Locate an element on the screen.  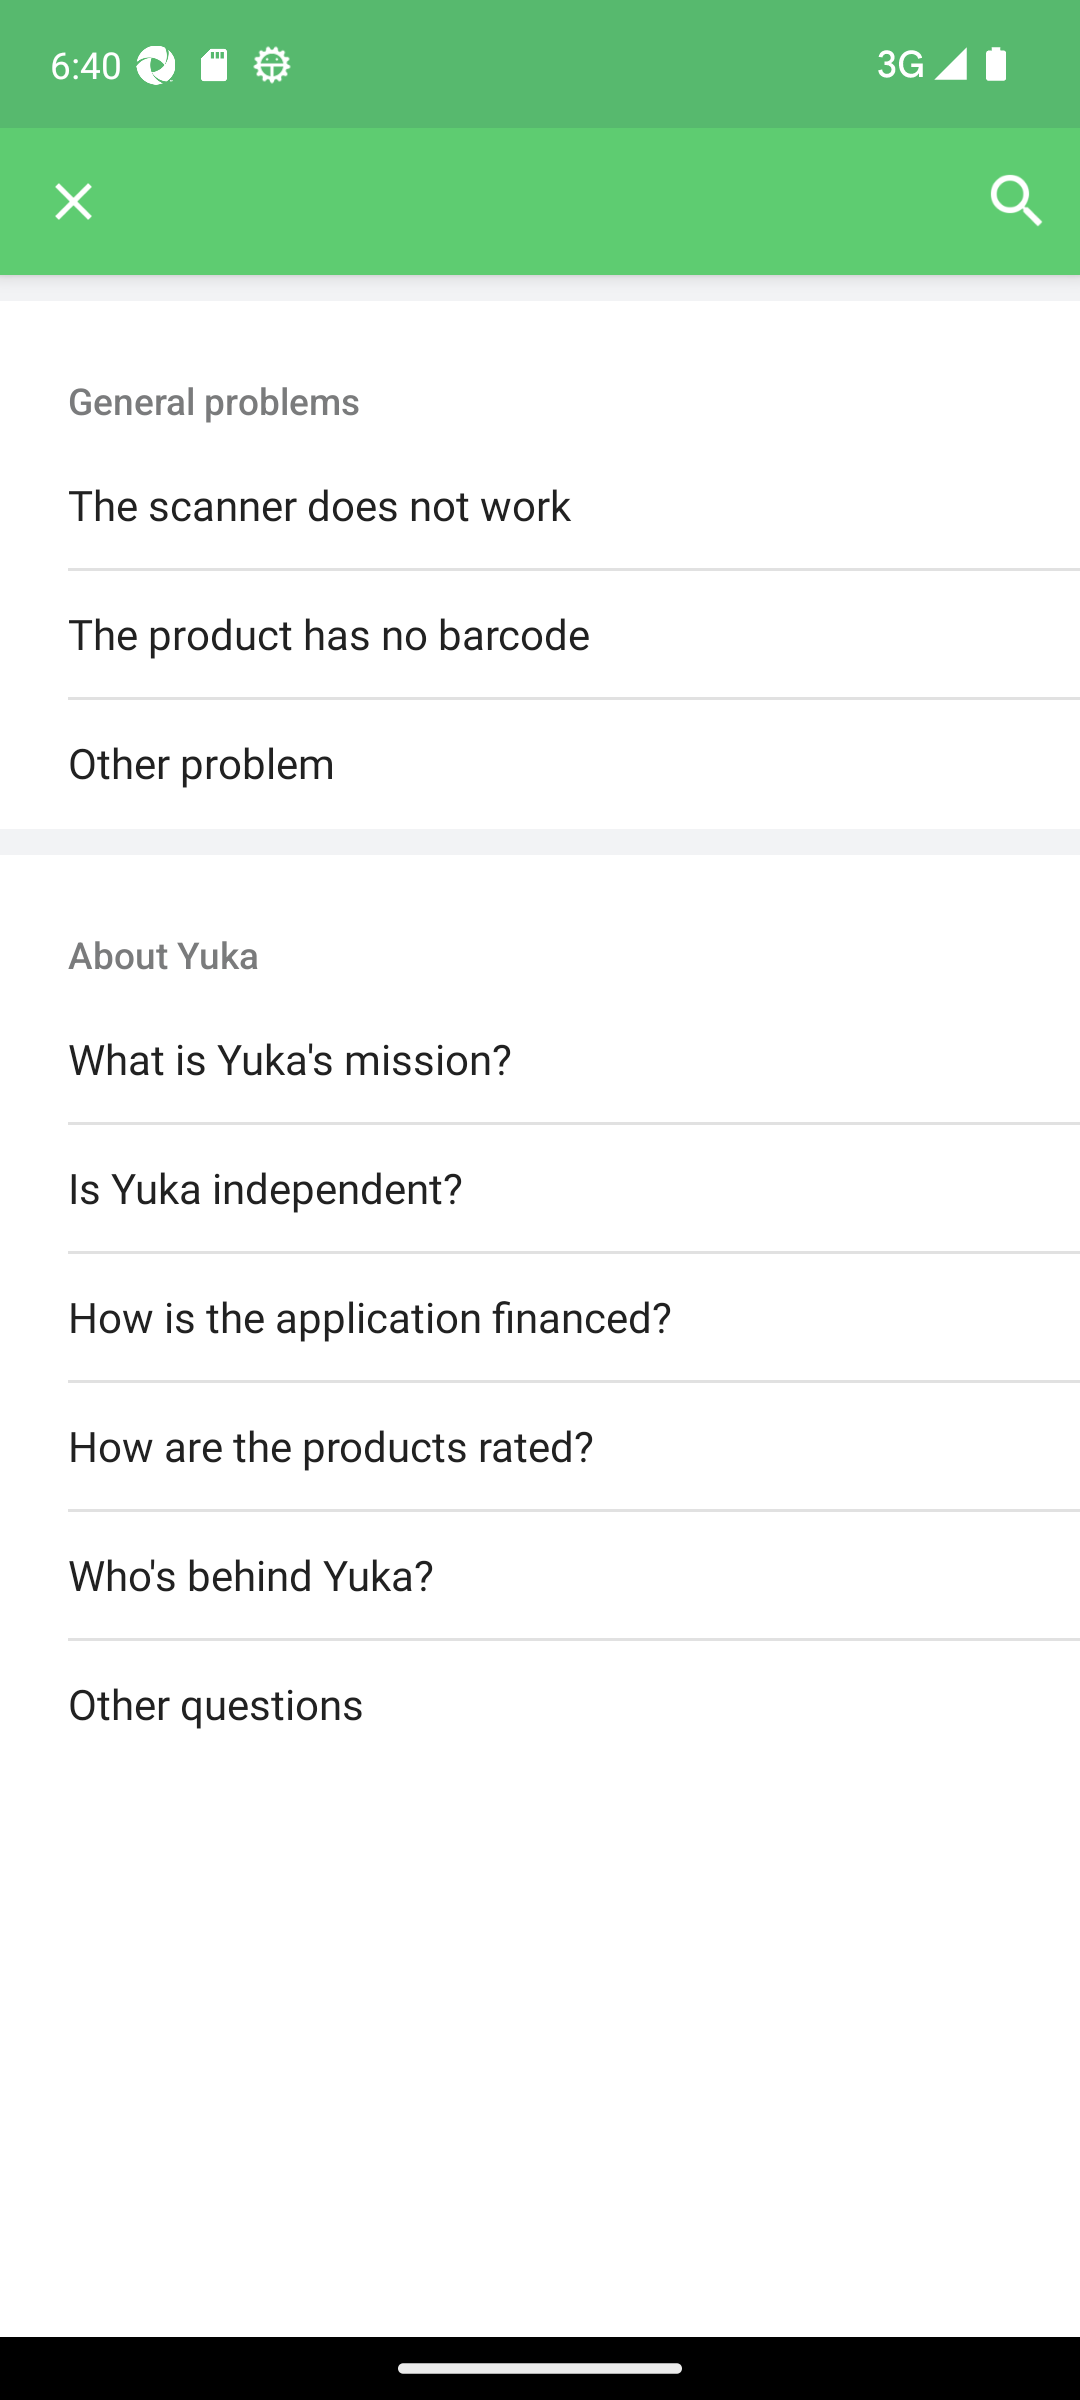
Other questions is located at coordinates (540, 1706).